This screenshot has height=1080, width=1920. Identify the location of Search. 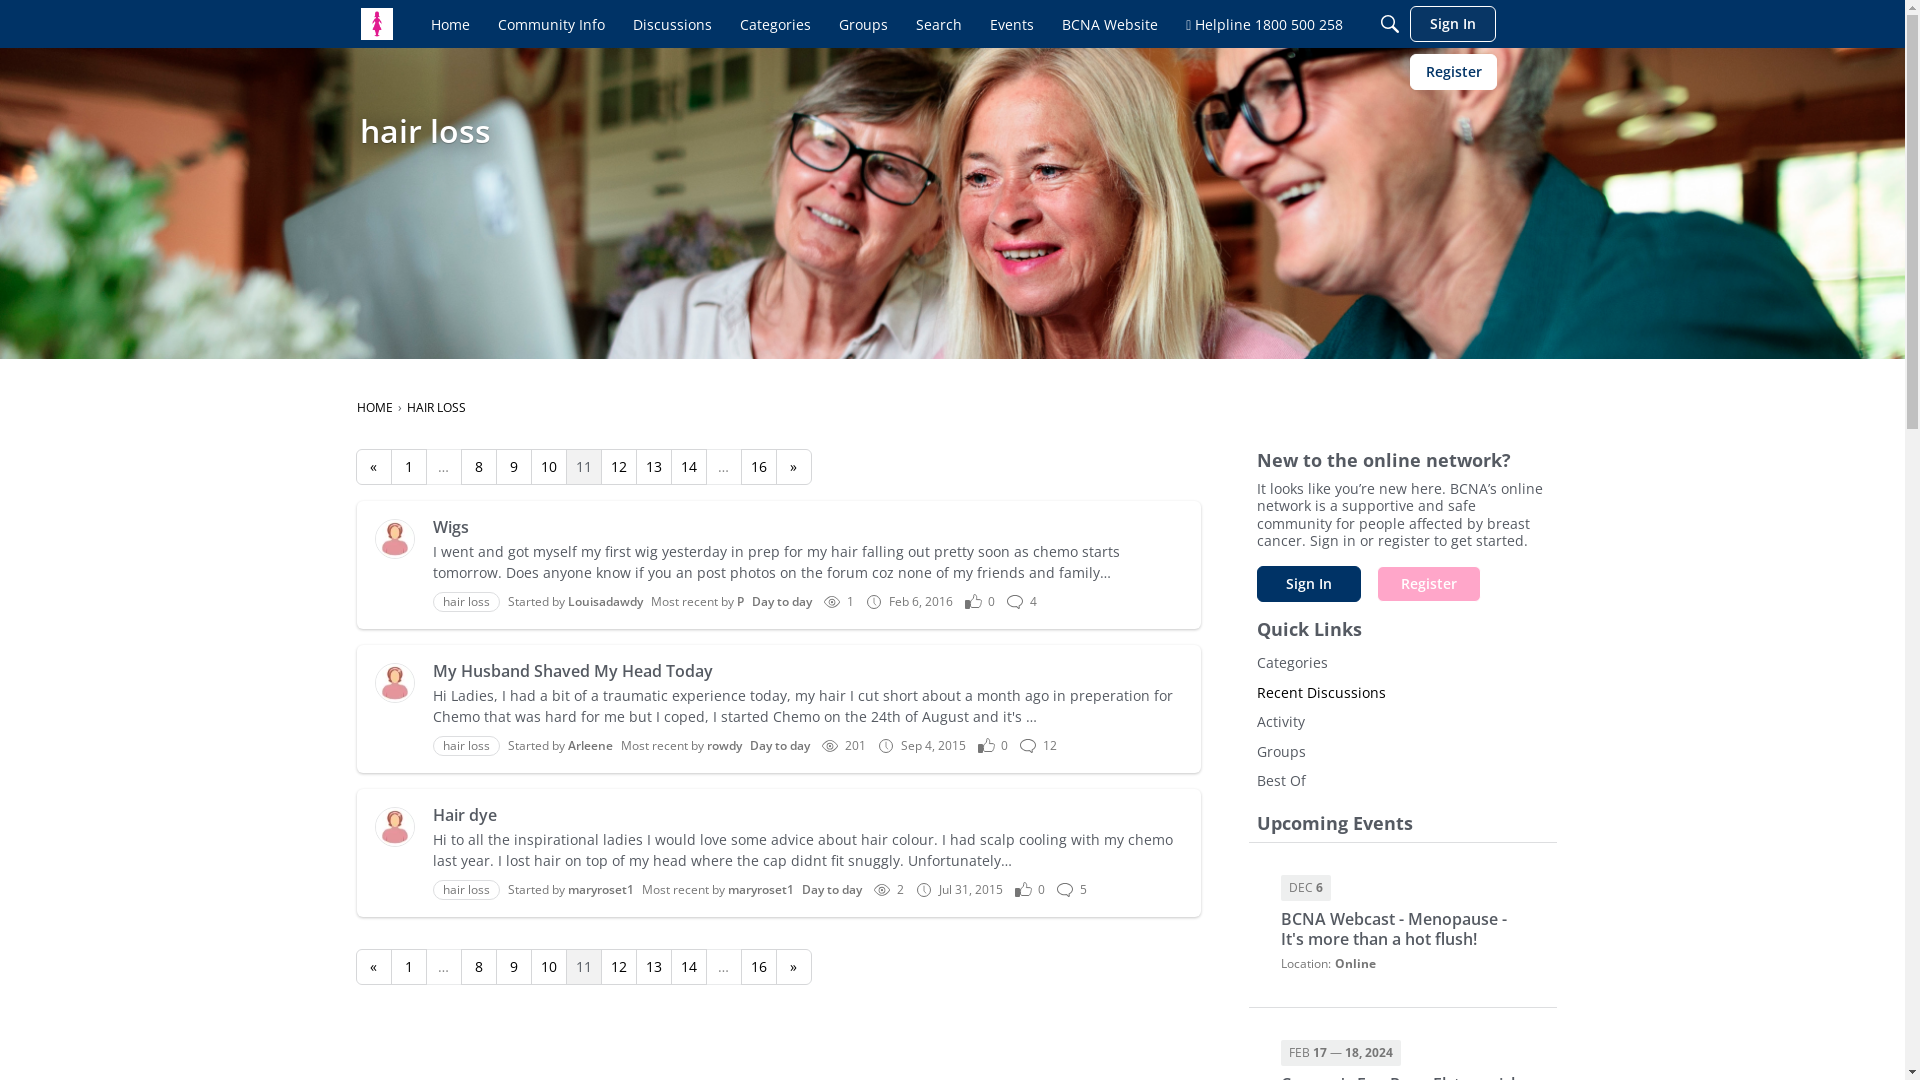
(1390, 24).